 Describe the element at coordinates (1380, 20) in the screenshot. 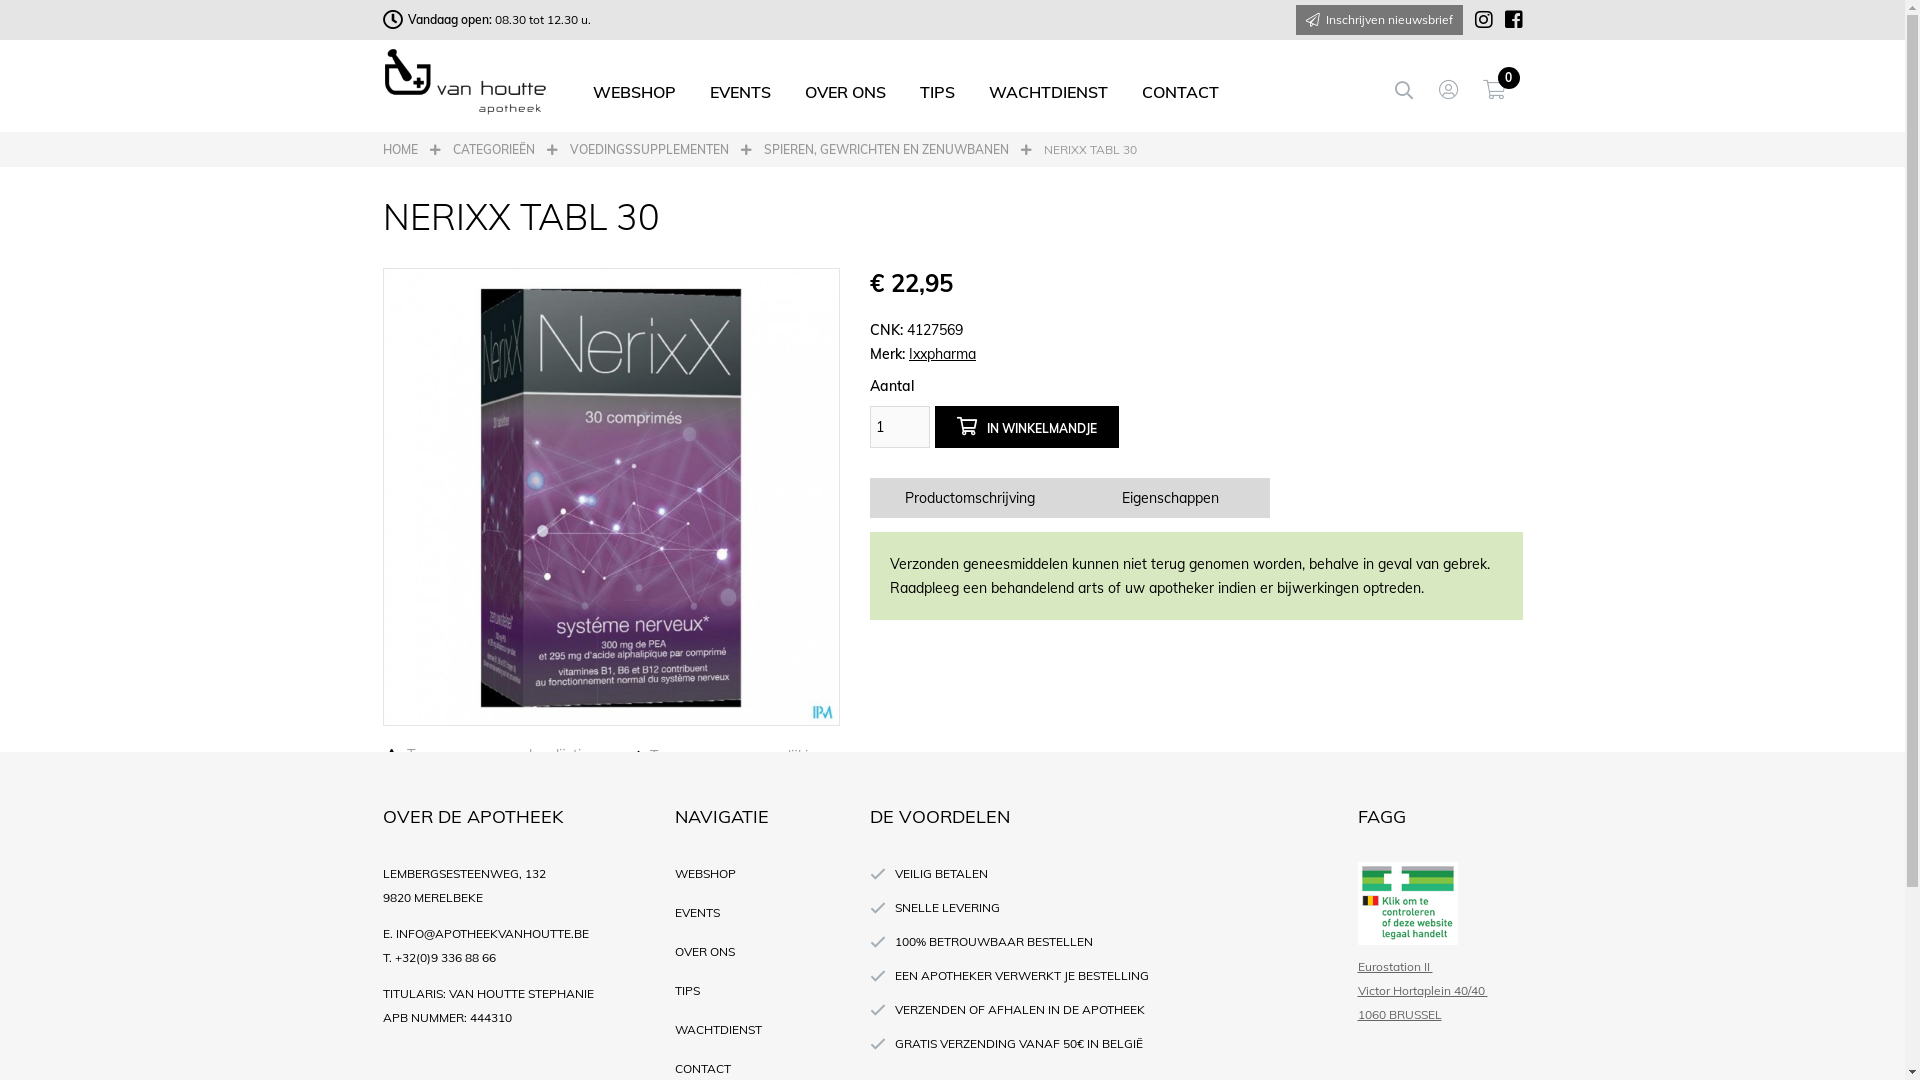

I see `Inschrijven nieuwsbrief` at that location.